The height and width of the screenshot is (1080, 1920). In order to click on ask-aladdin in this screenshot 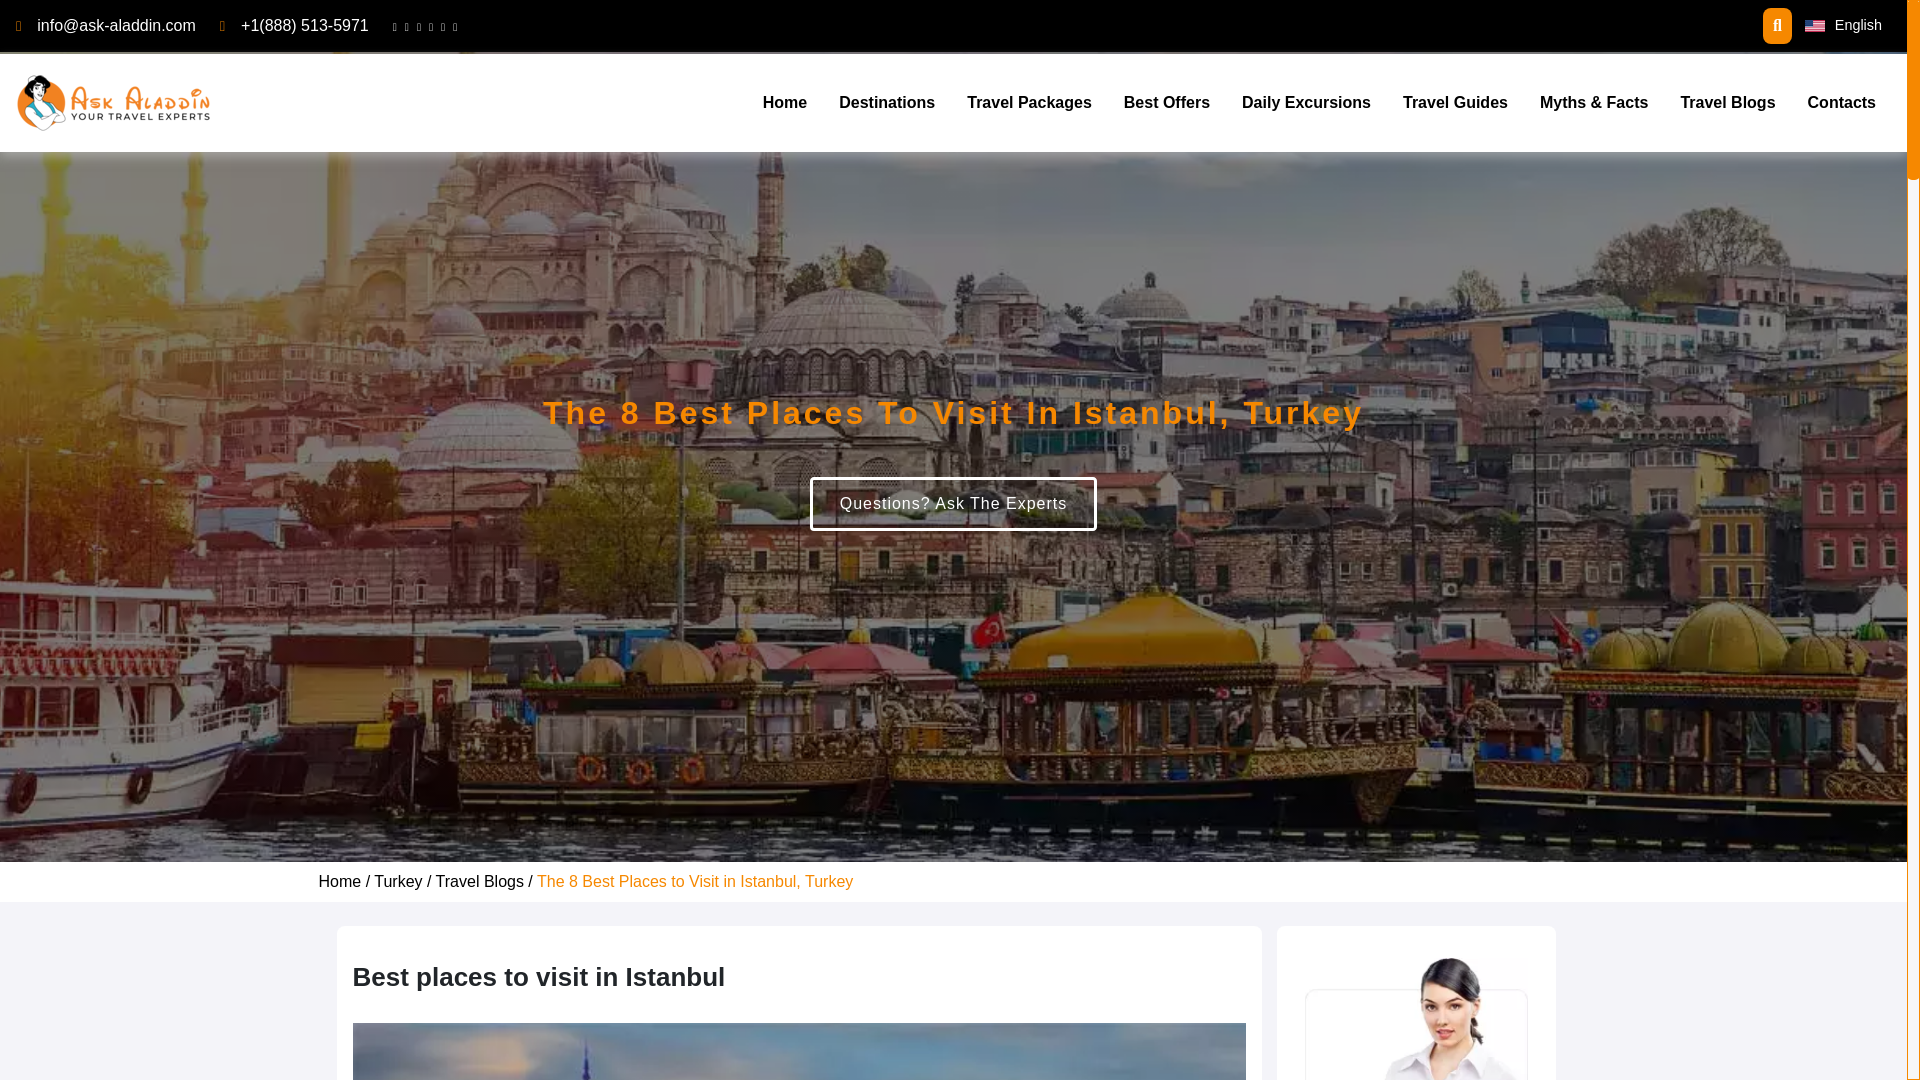, I will do `click(115, 102)`.